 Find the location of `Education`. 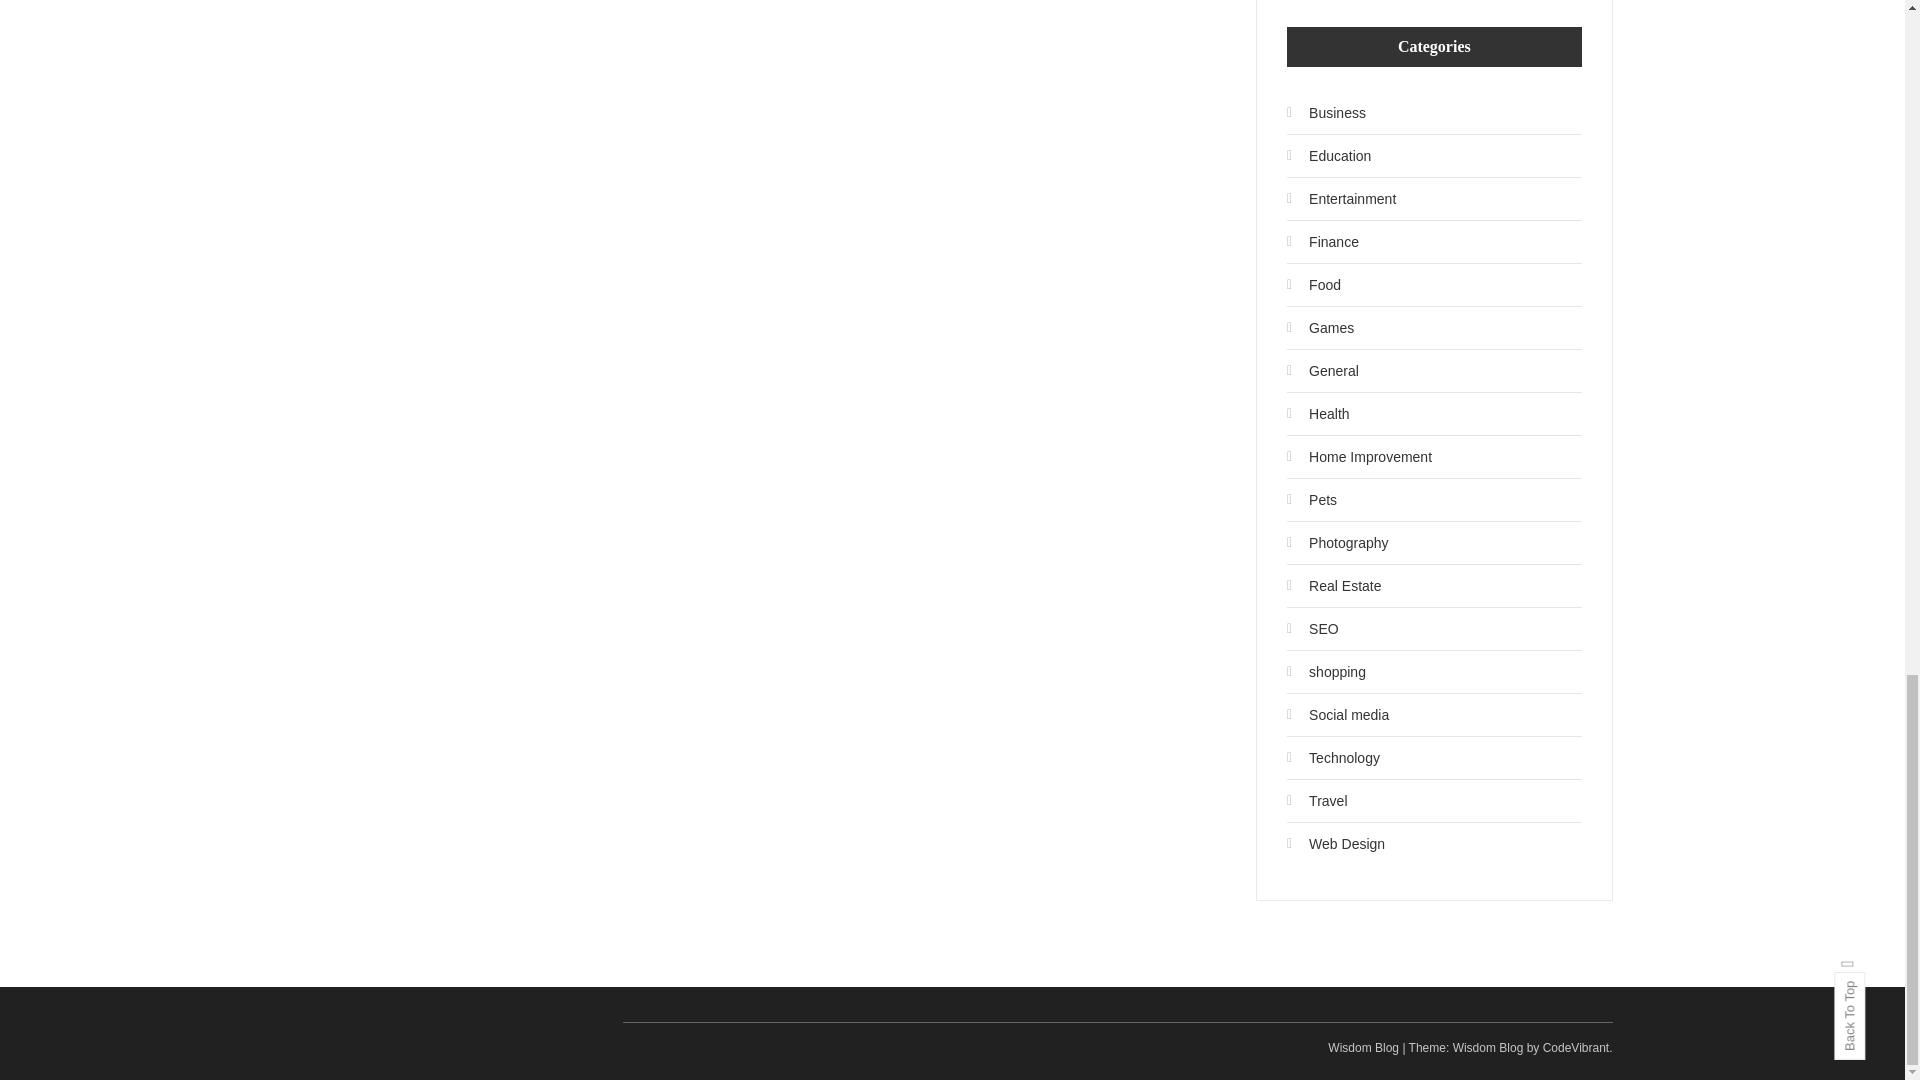

Education is located at coordinates (1328, 156).